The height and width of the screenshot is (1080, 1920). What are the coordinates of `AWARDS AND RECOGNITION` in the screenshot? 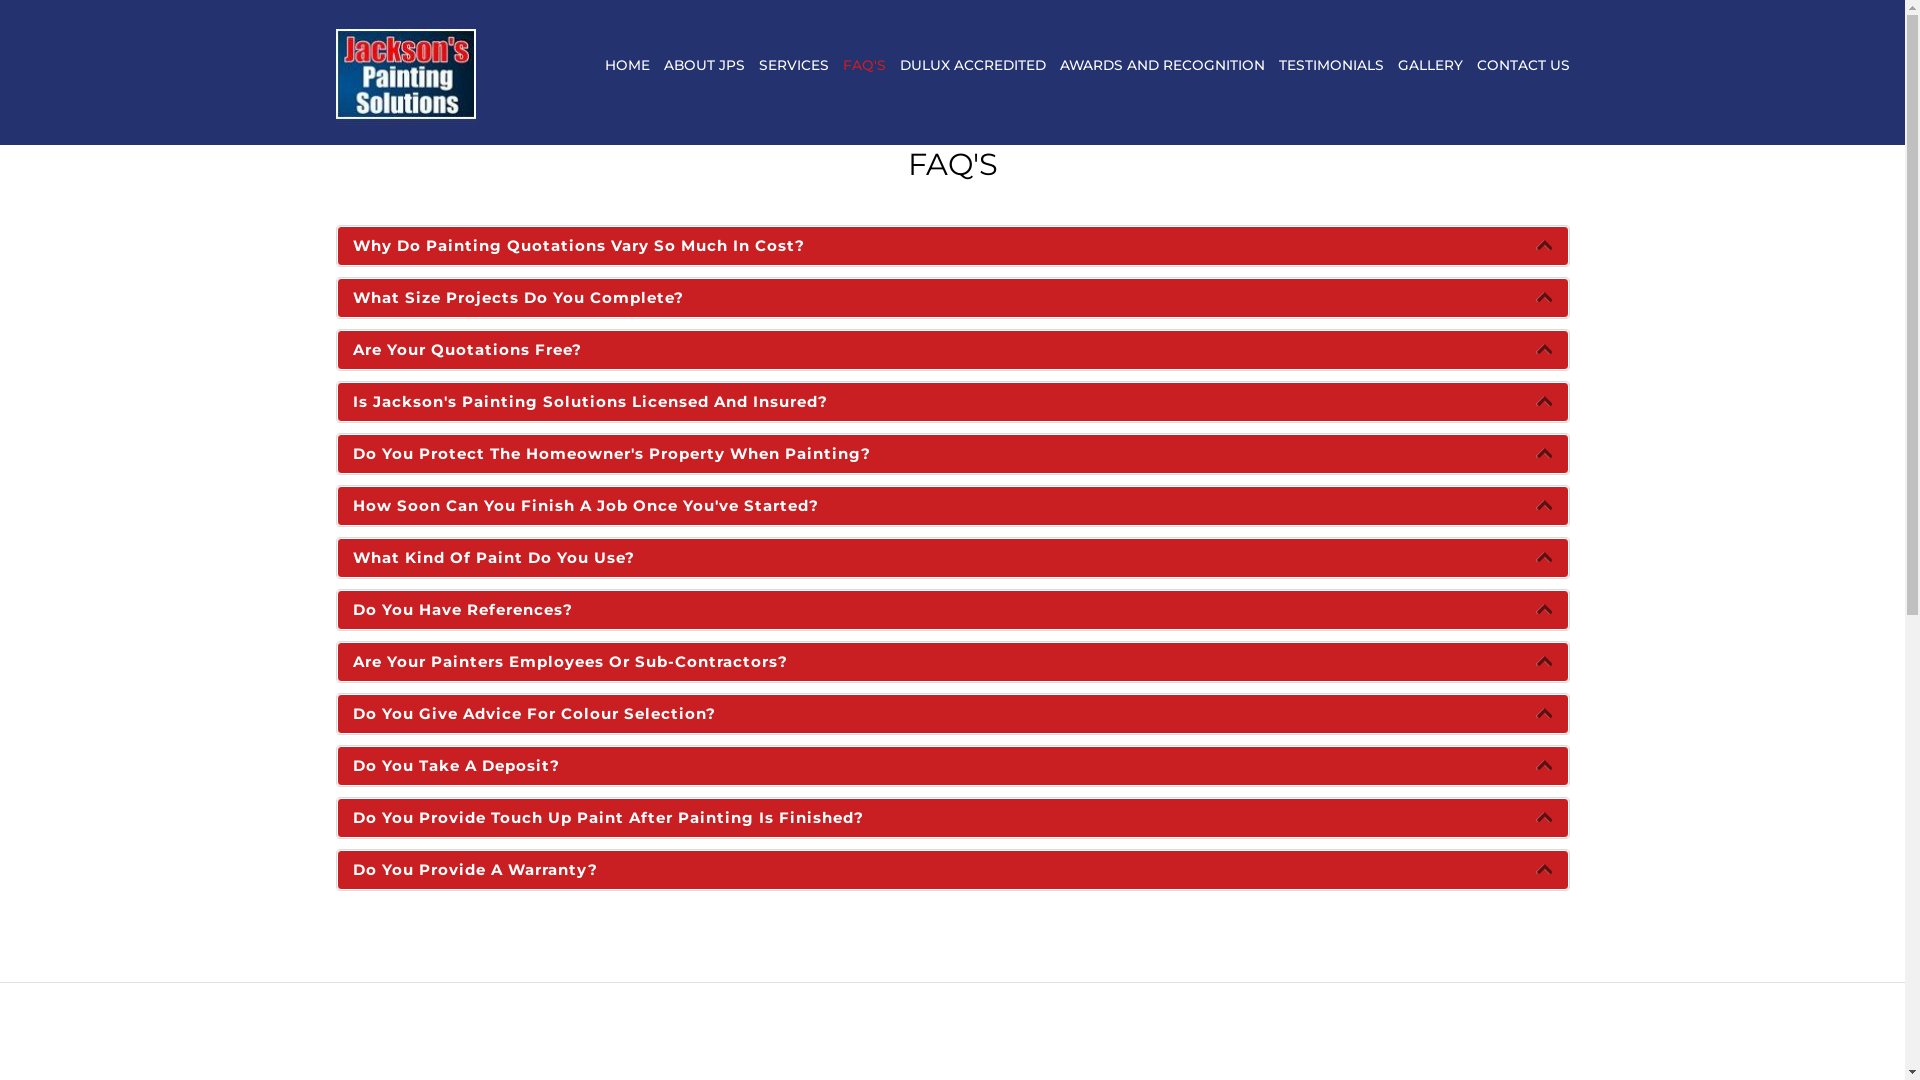 It's located at (1162, 65).